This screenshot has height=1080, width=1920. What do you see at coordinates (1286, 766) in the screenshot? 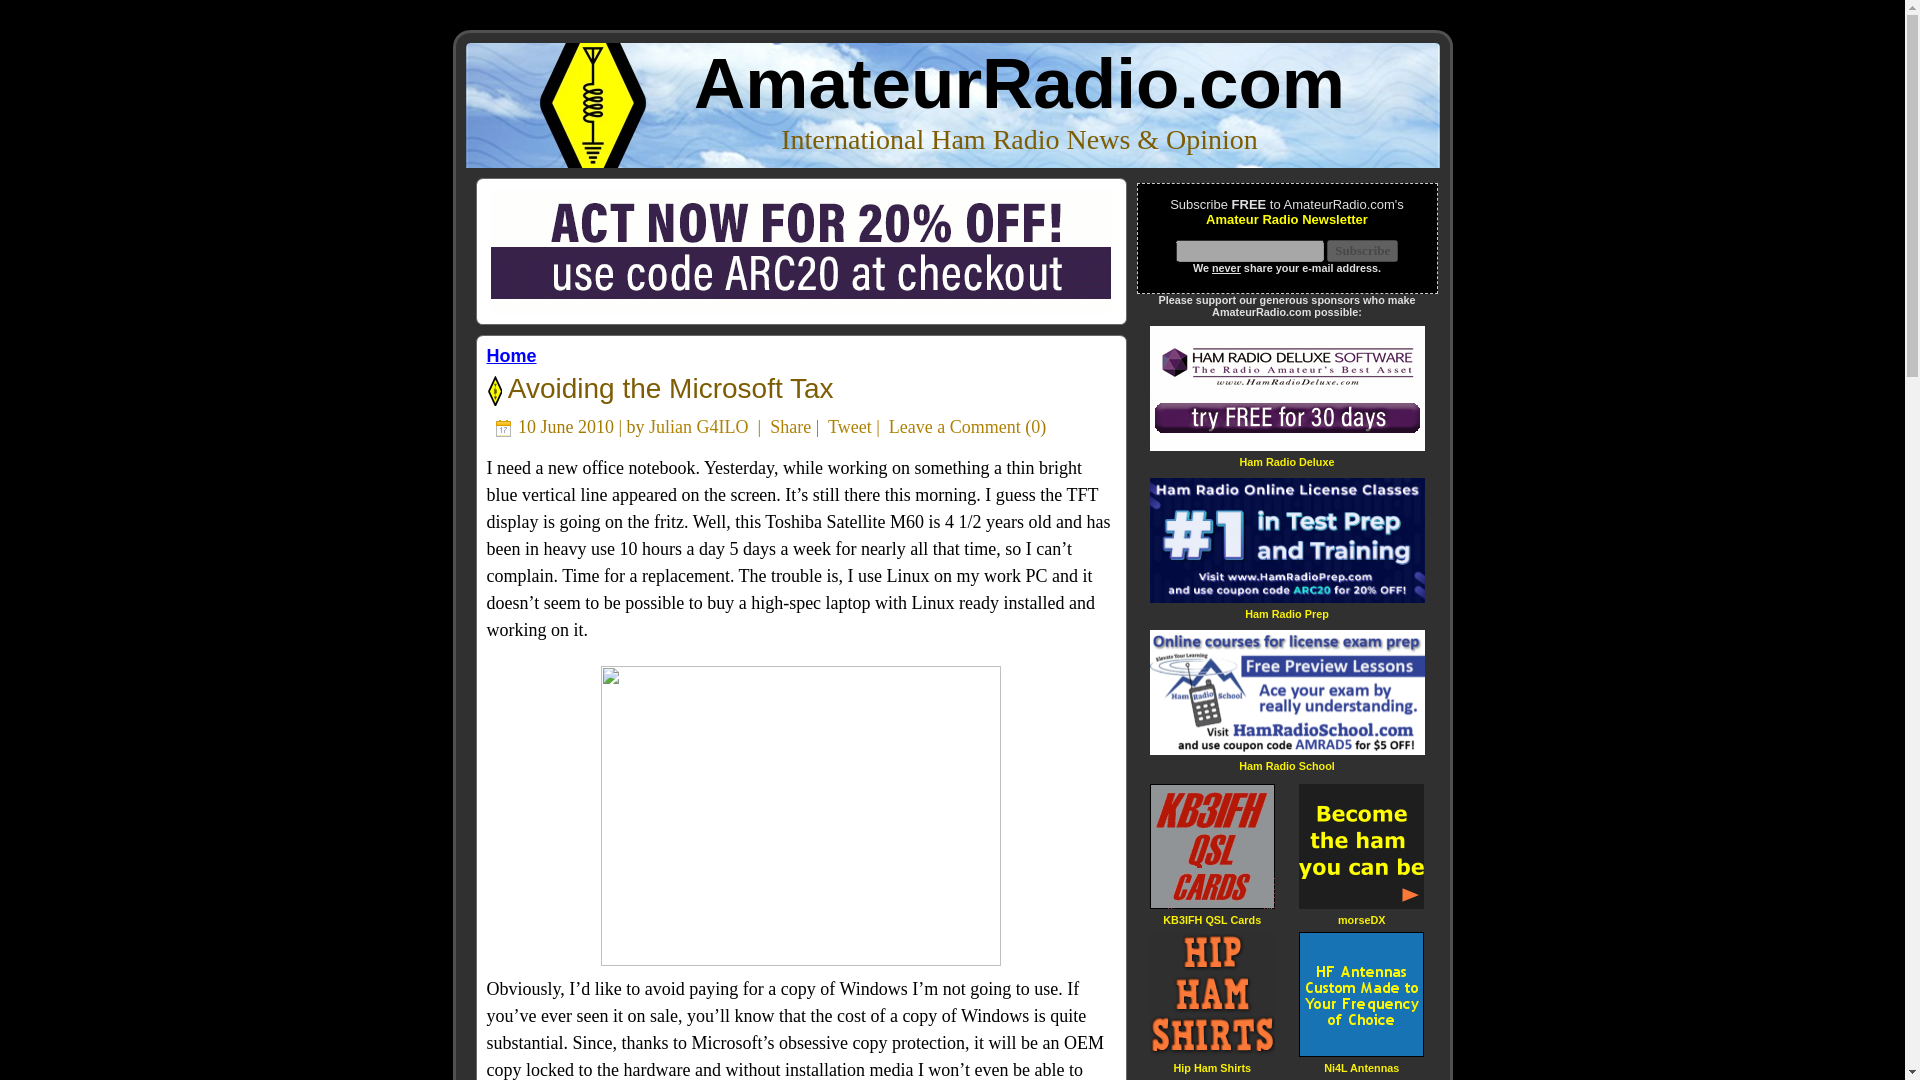
I see `Ham Radio School` at bounding box center [1286, 766].